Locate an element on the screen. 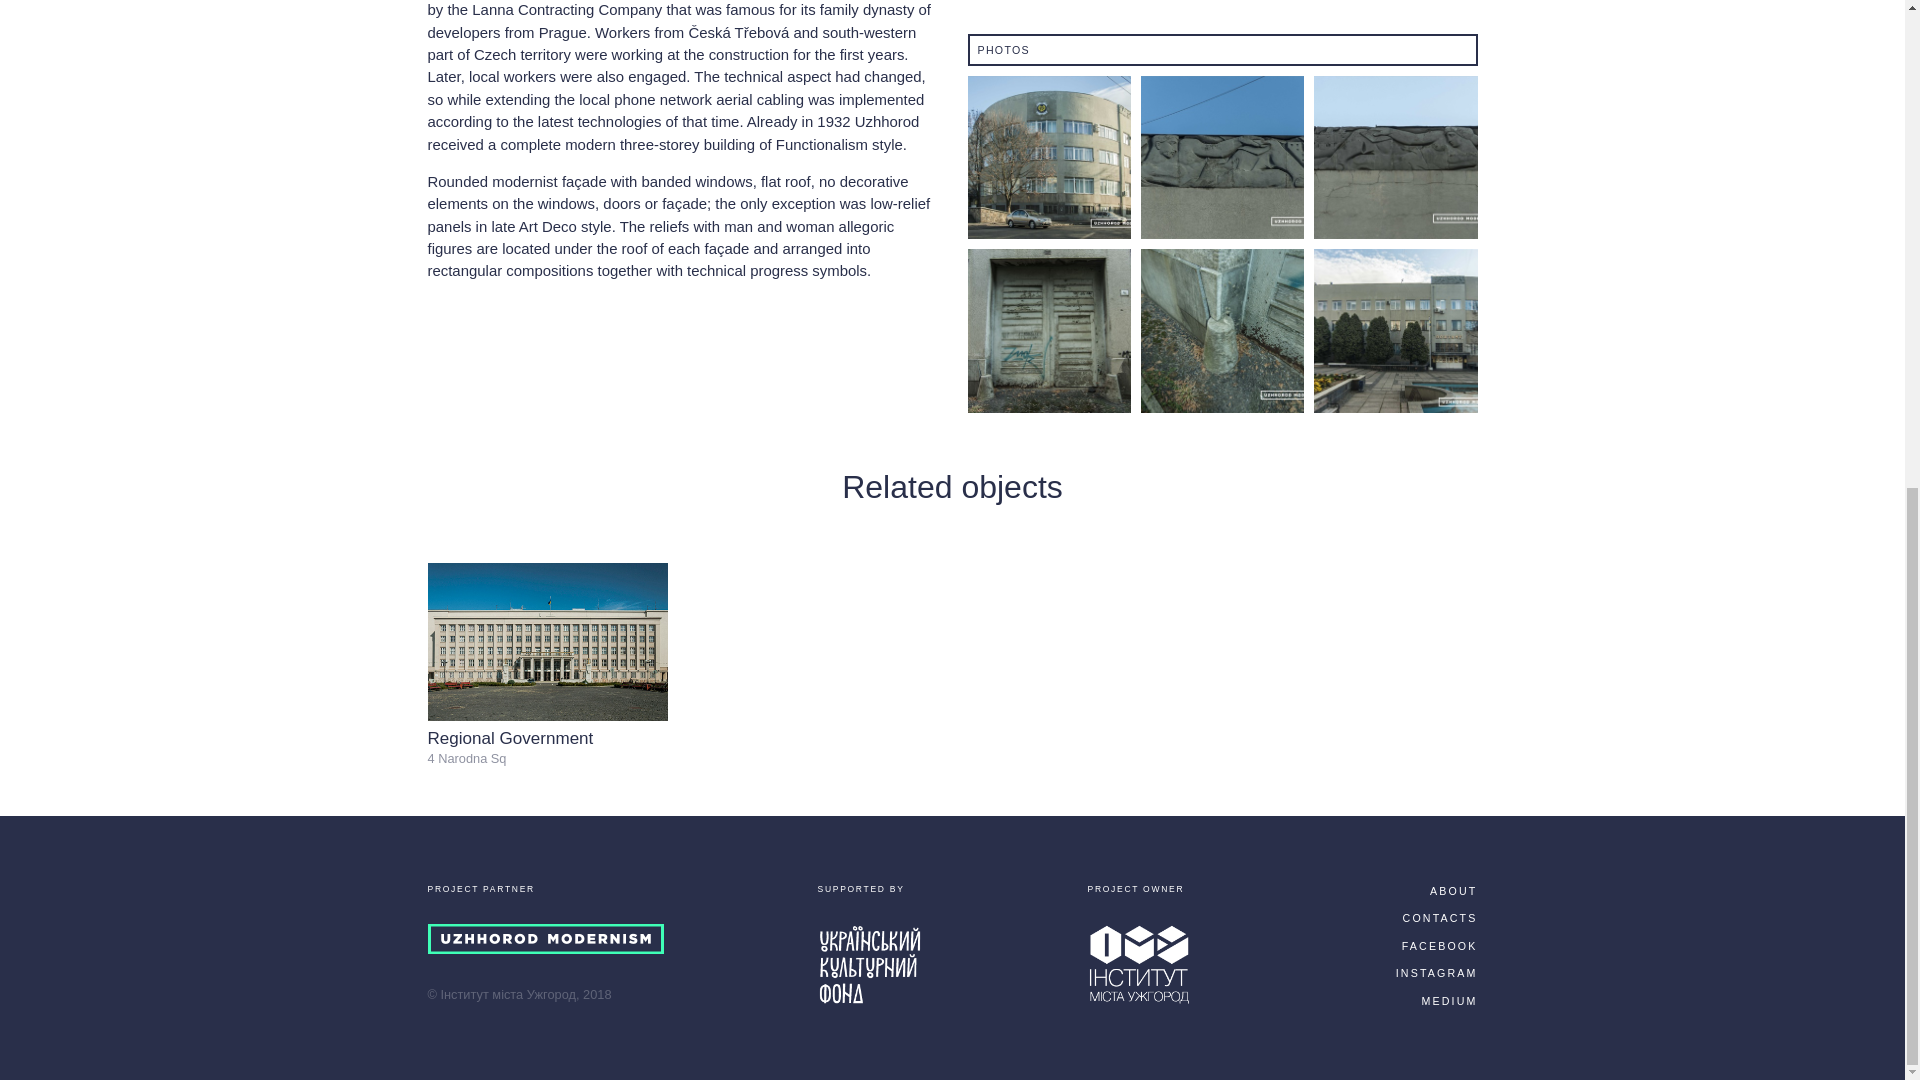 This screenshot has width=1920, height=1080. ABOUT is located at coordinates (1453, 890).